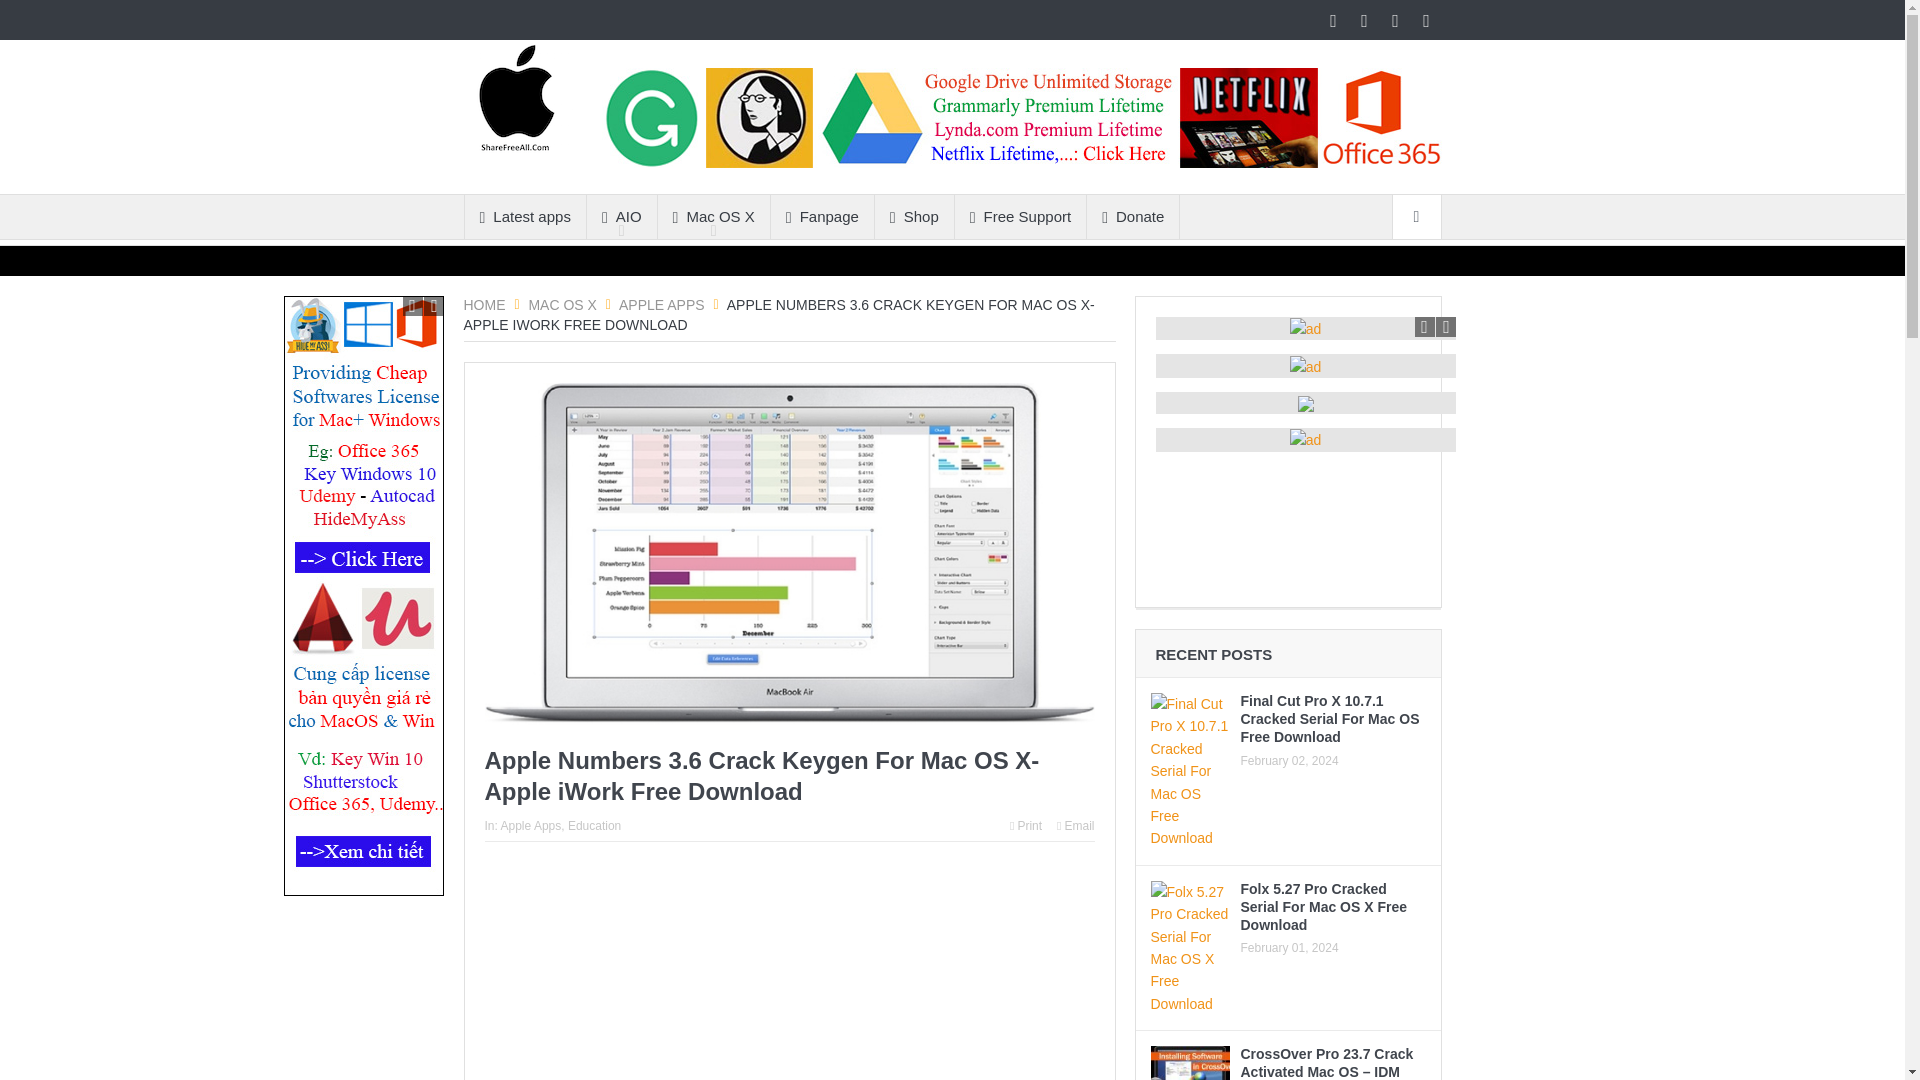  What do you see at coordinates (622, 216) in the screenshot?
I see `AIO` at bounding box center [622, 216].